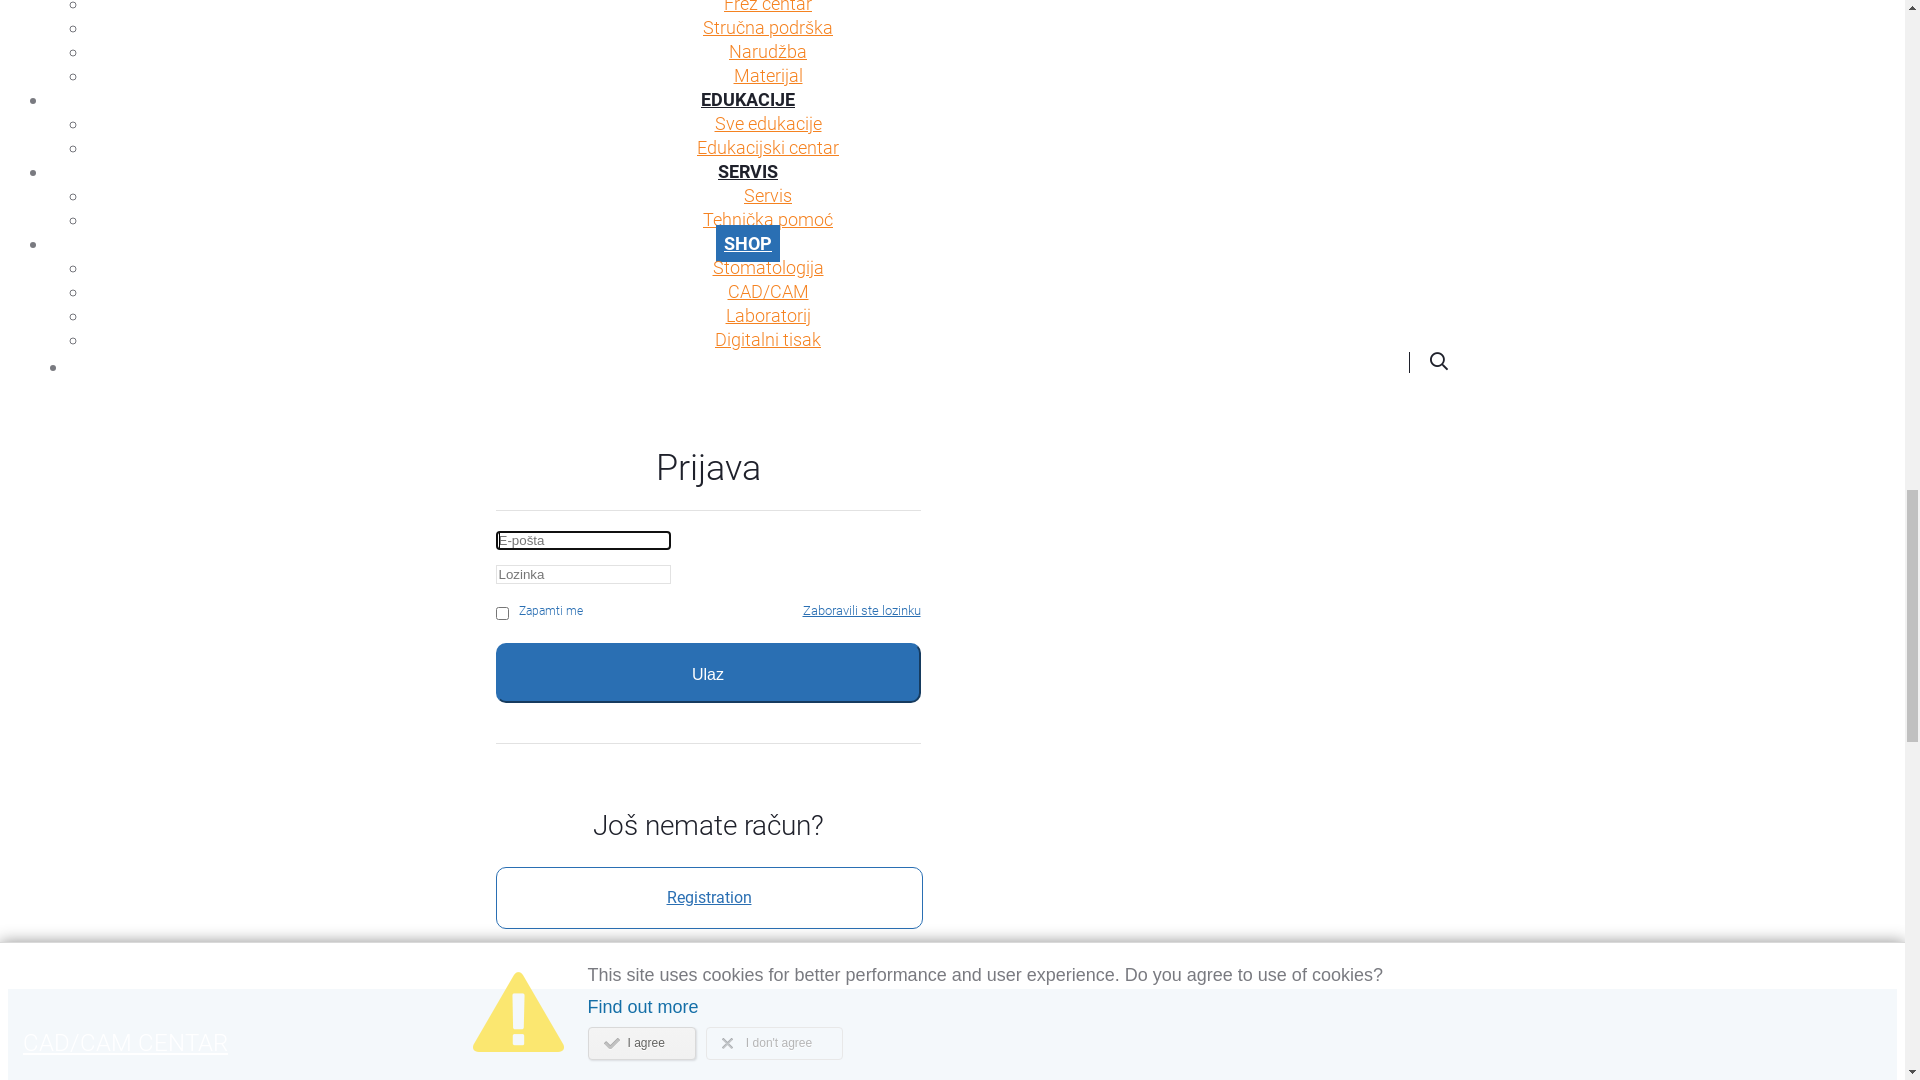 Image resolution: width=1920 pixels, height=1080 pixels. What do you see at coordinates (768, 960) in the screenshot?
I see `Dentalna fotografija` at bounding box center [768, 960].